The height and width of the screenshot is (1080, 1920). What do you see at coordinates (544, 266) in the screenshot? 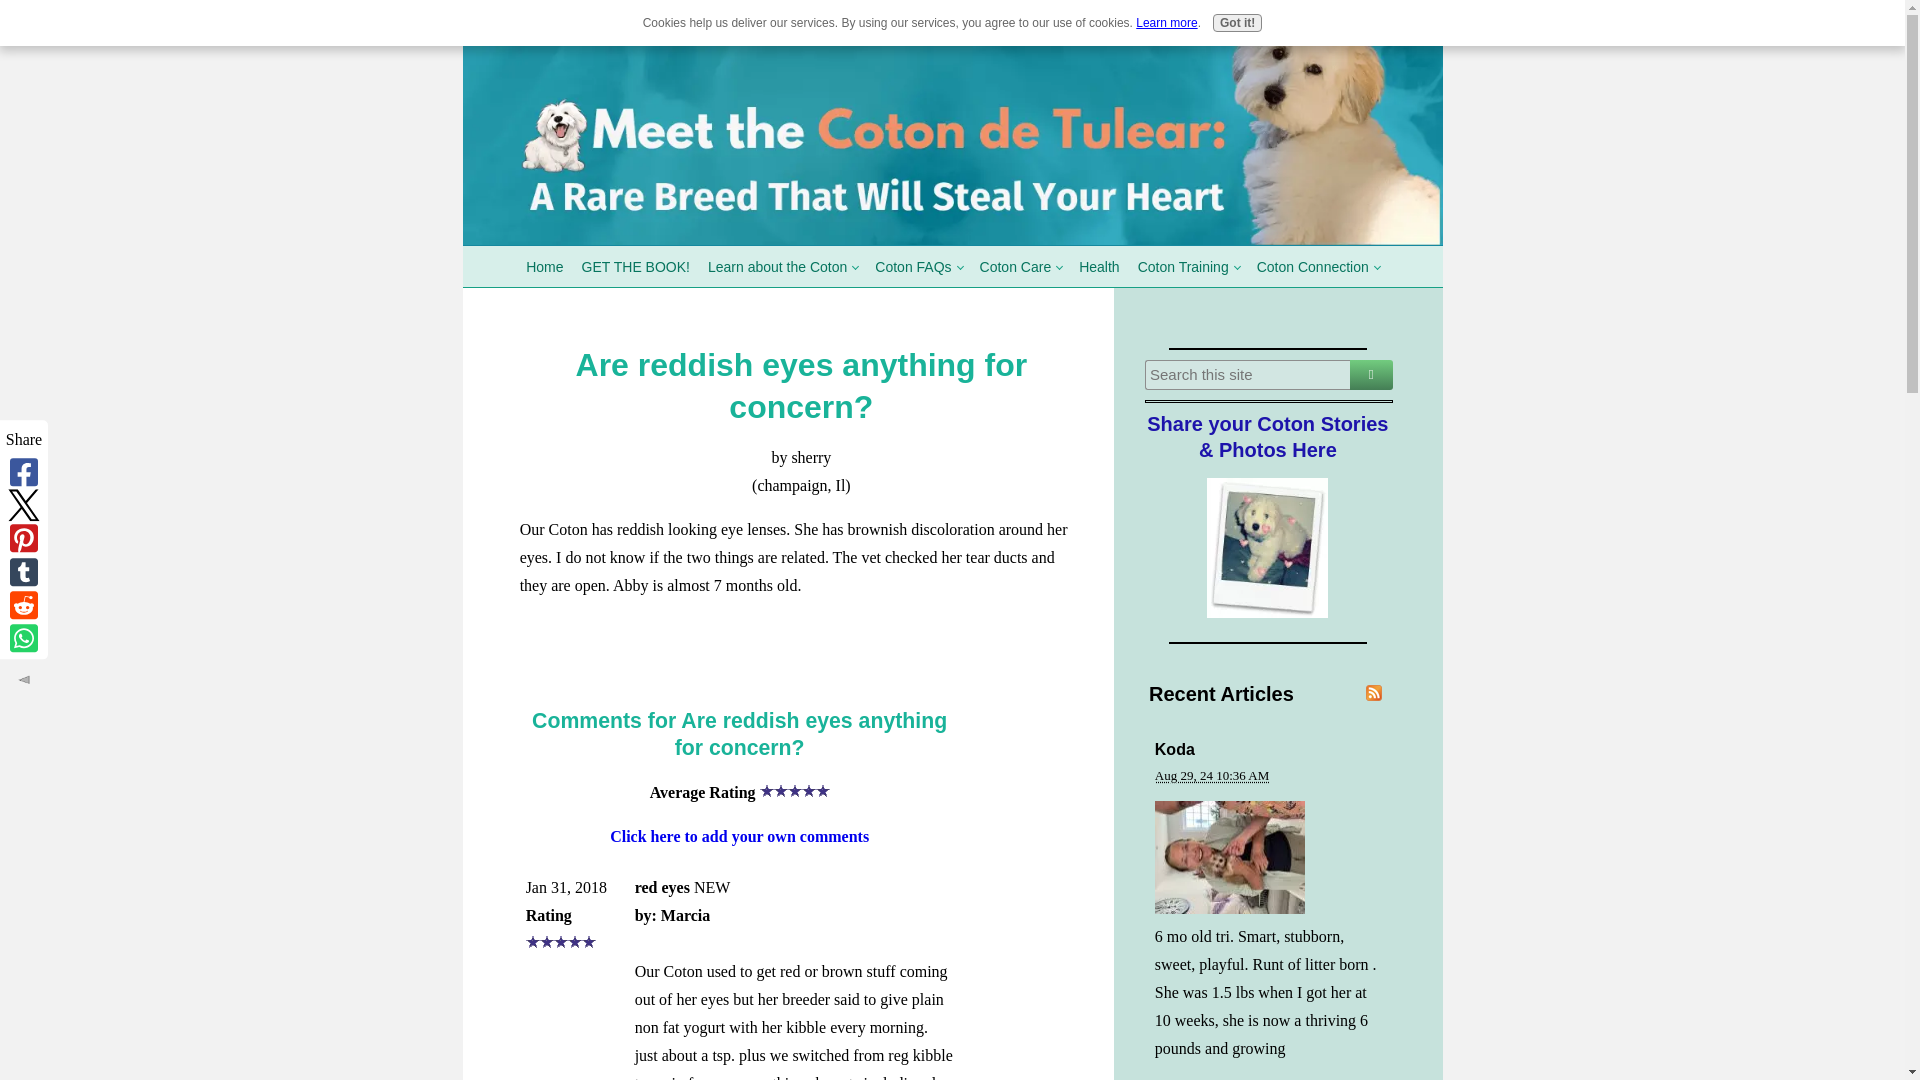
I see `Home` at bounding box center [544, 266].